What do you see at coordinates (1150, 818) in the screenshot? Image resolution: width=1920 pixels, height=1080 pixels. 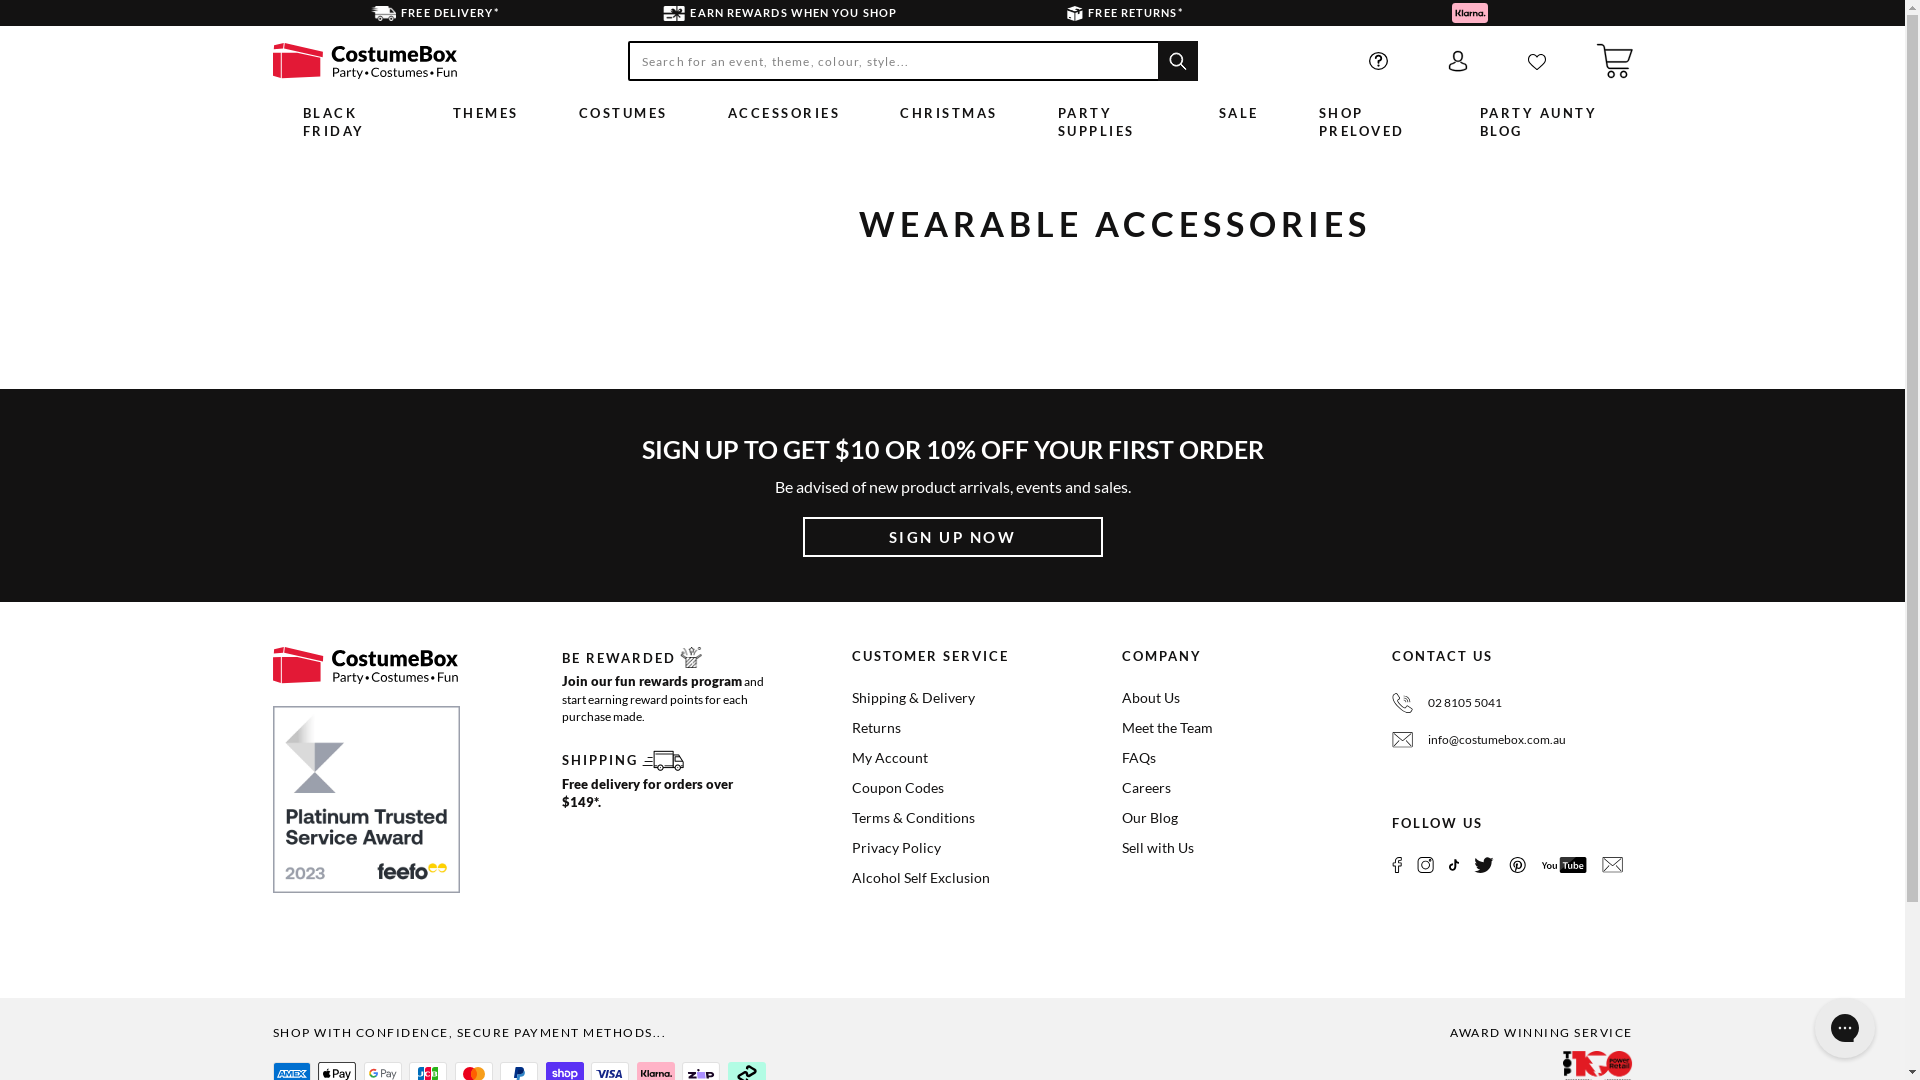 I see `Our Blog` at bounding box center [1150, 818].